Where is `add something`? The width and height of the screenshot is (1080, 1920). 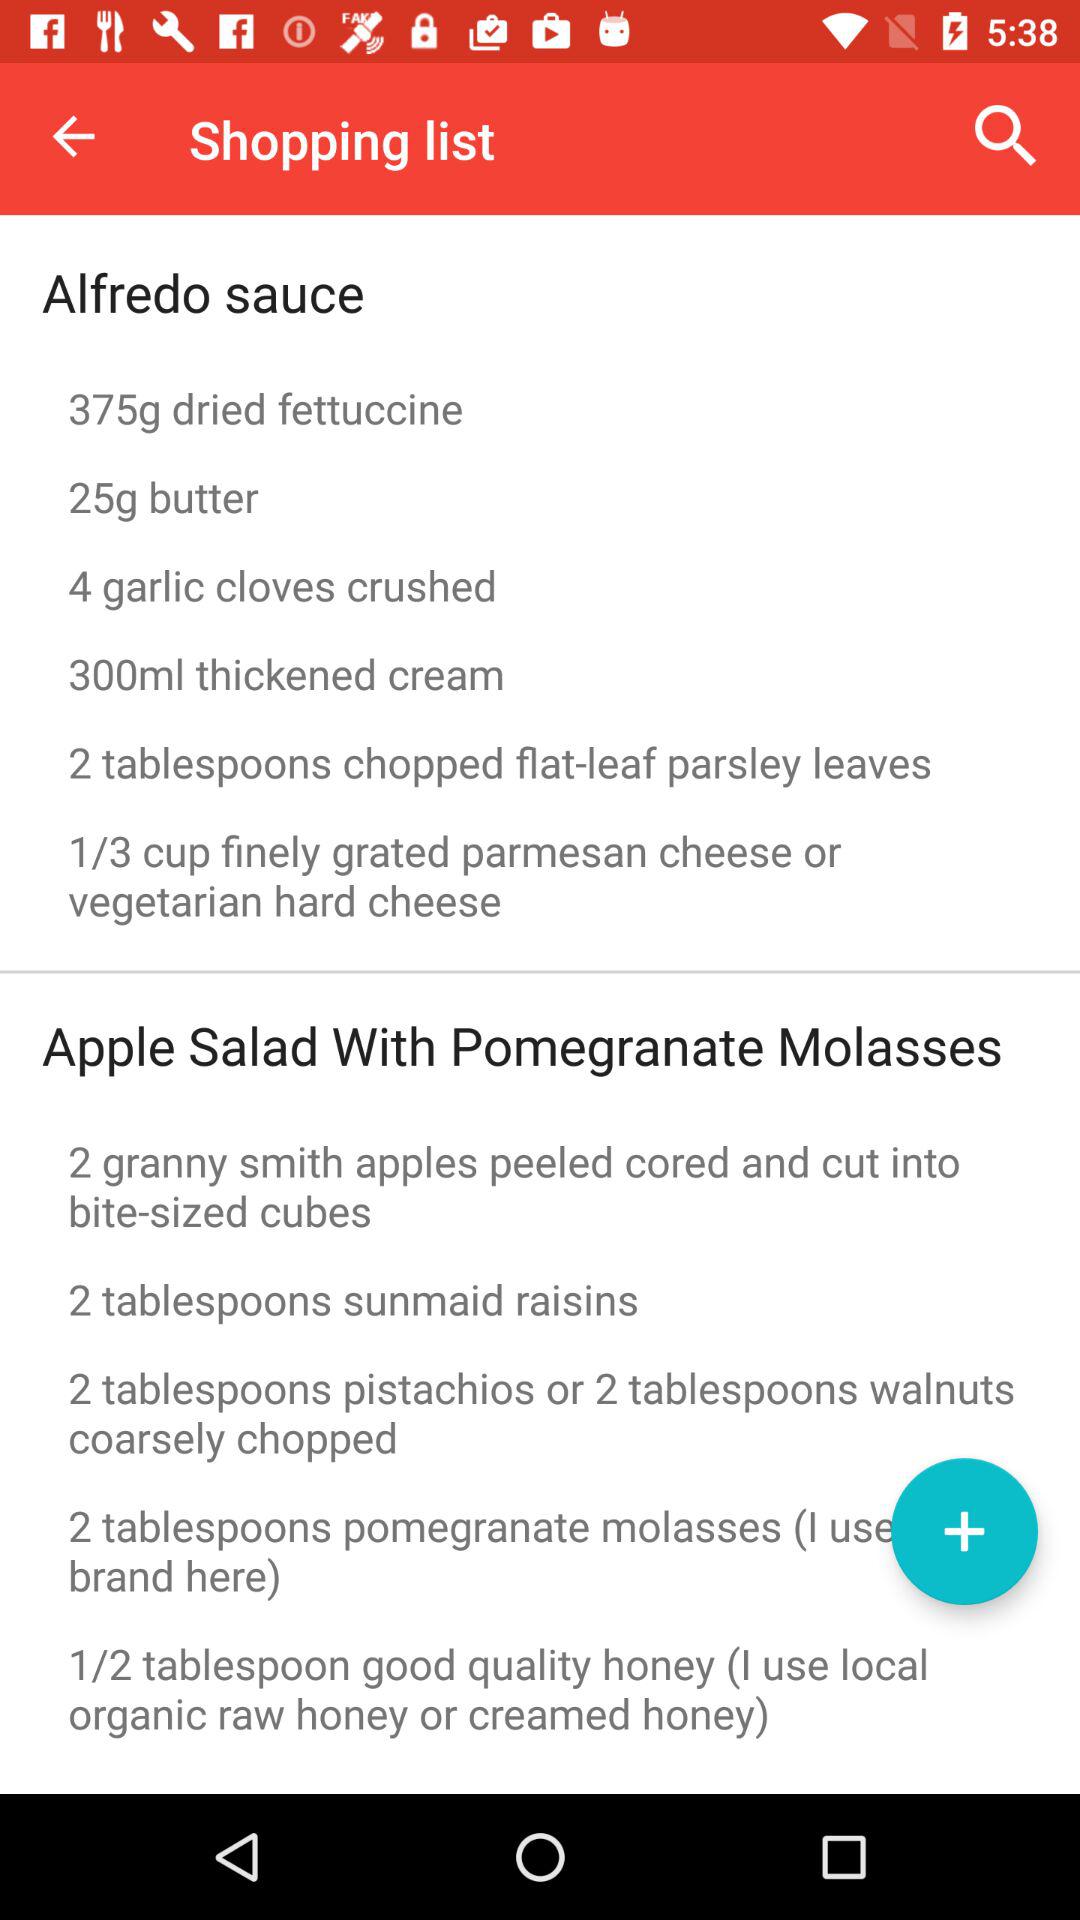
add something is located at coordinates (964, 1532).